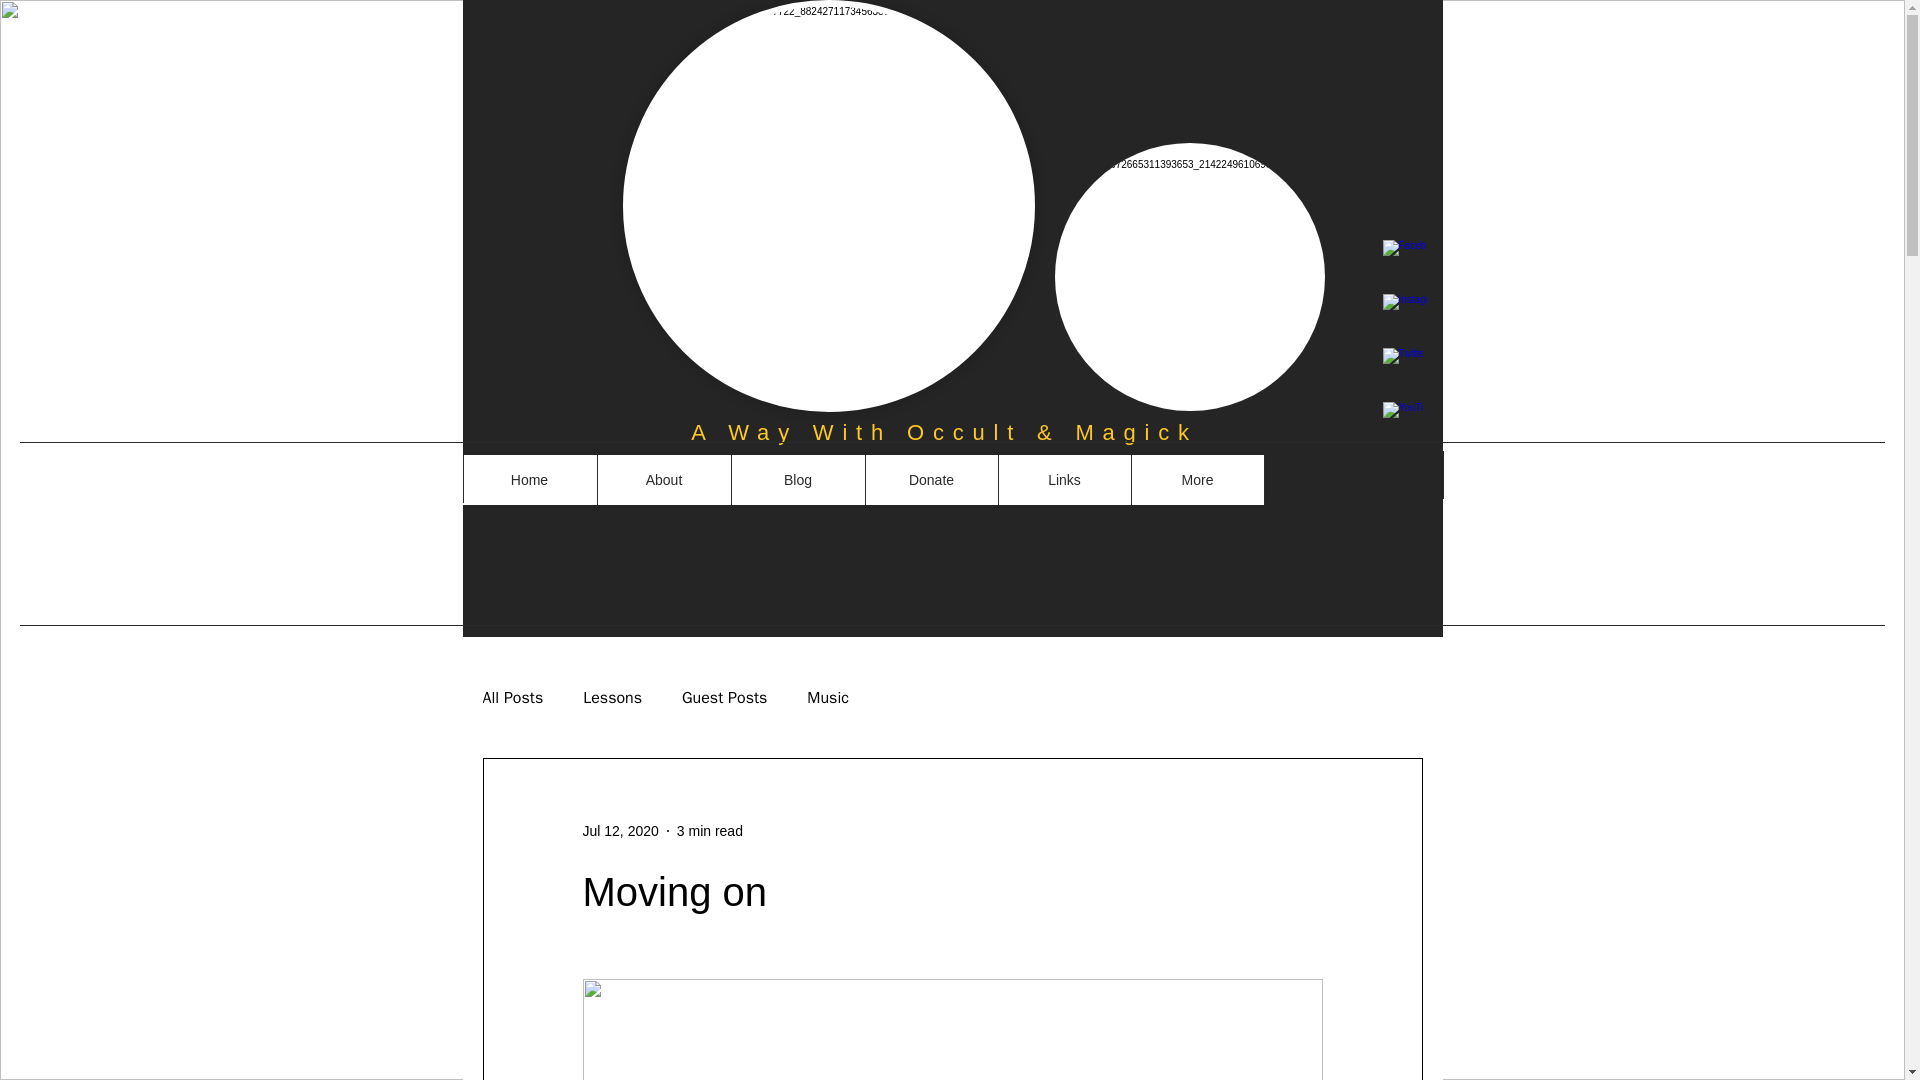 Image resolution: width=1920 pixels, height=1080 pixels. I want to click on Music, so click(827, 698).